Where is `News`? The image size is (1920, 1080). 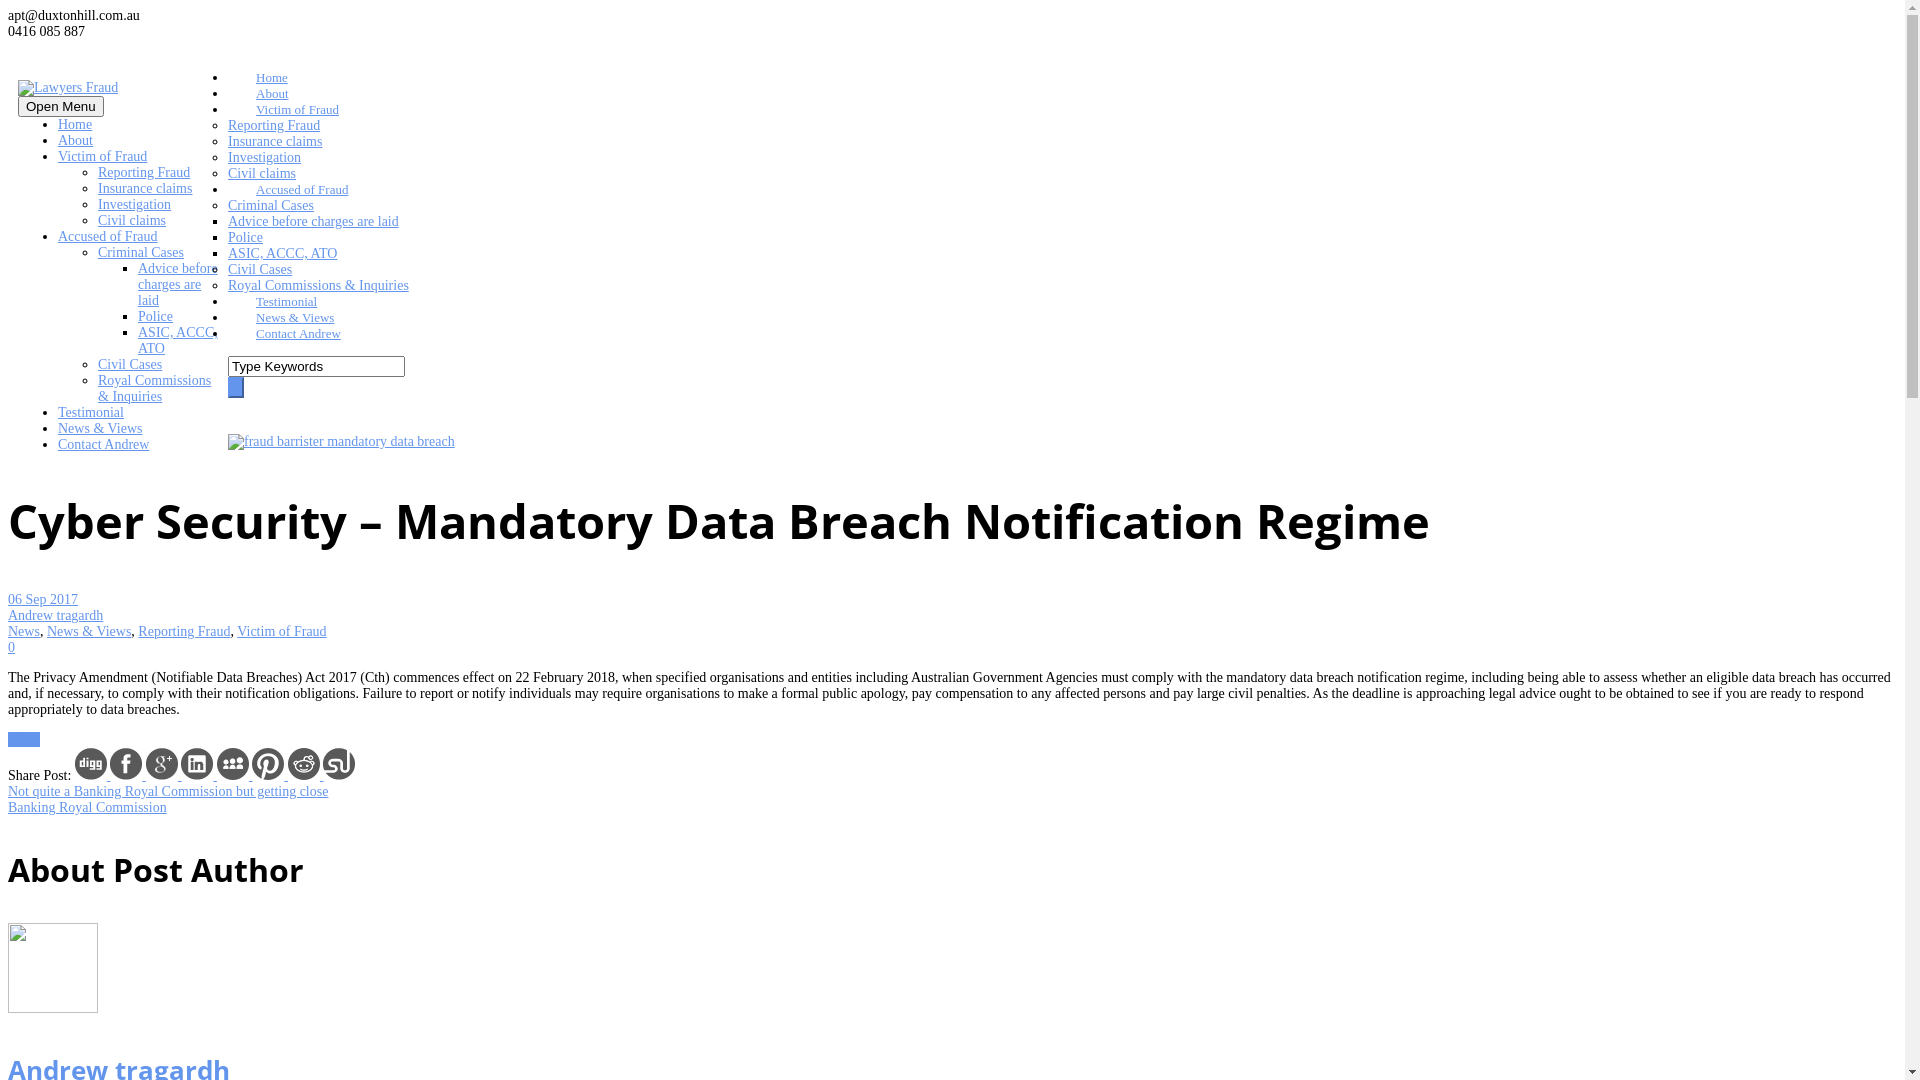
News is located at coordinates (24, 631).